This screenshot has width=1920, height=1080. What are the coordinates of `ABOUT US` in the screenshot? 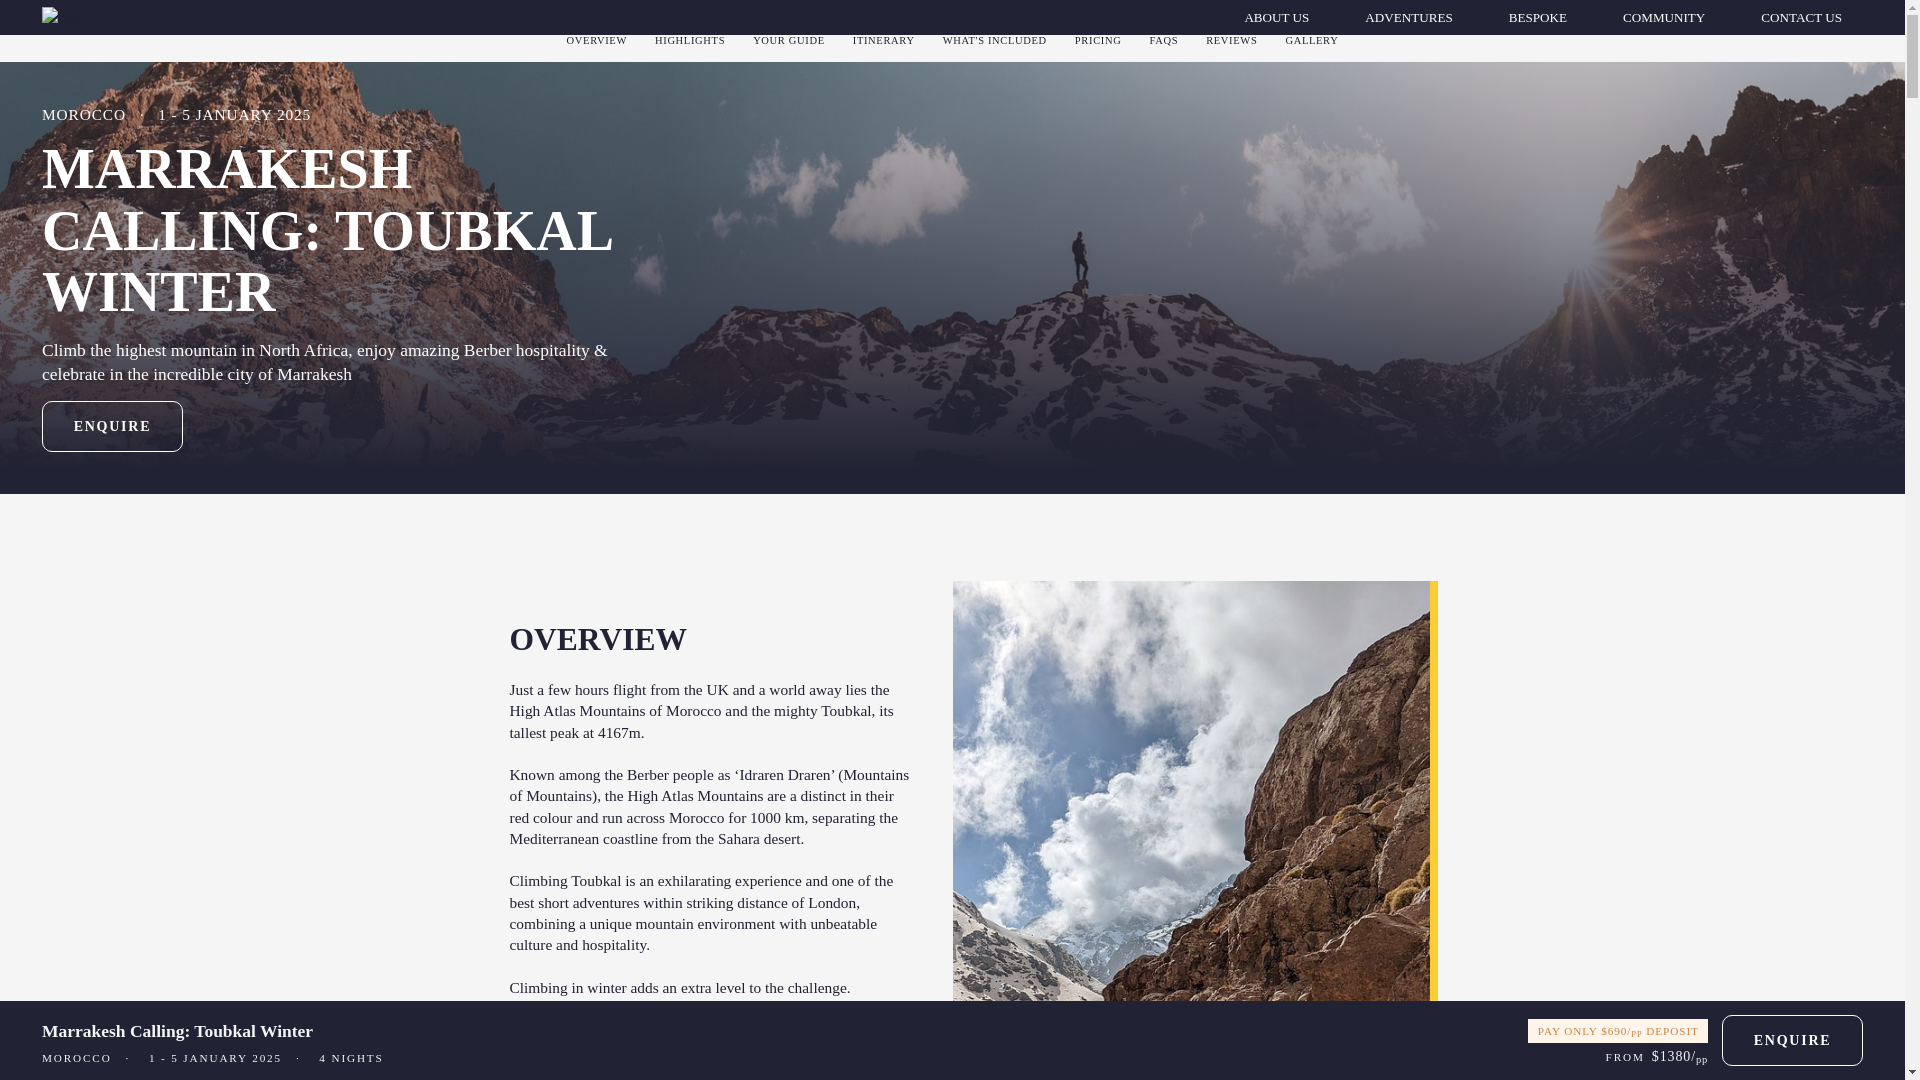 It's located at (1276, 18).